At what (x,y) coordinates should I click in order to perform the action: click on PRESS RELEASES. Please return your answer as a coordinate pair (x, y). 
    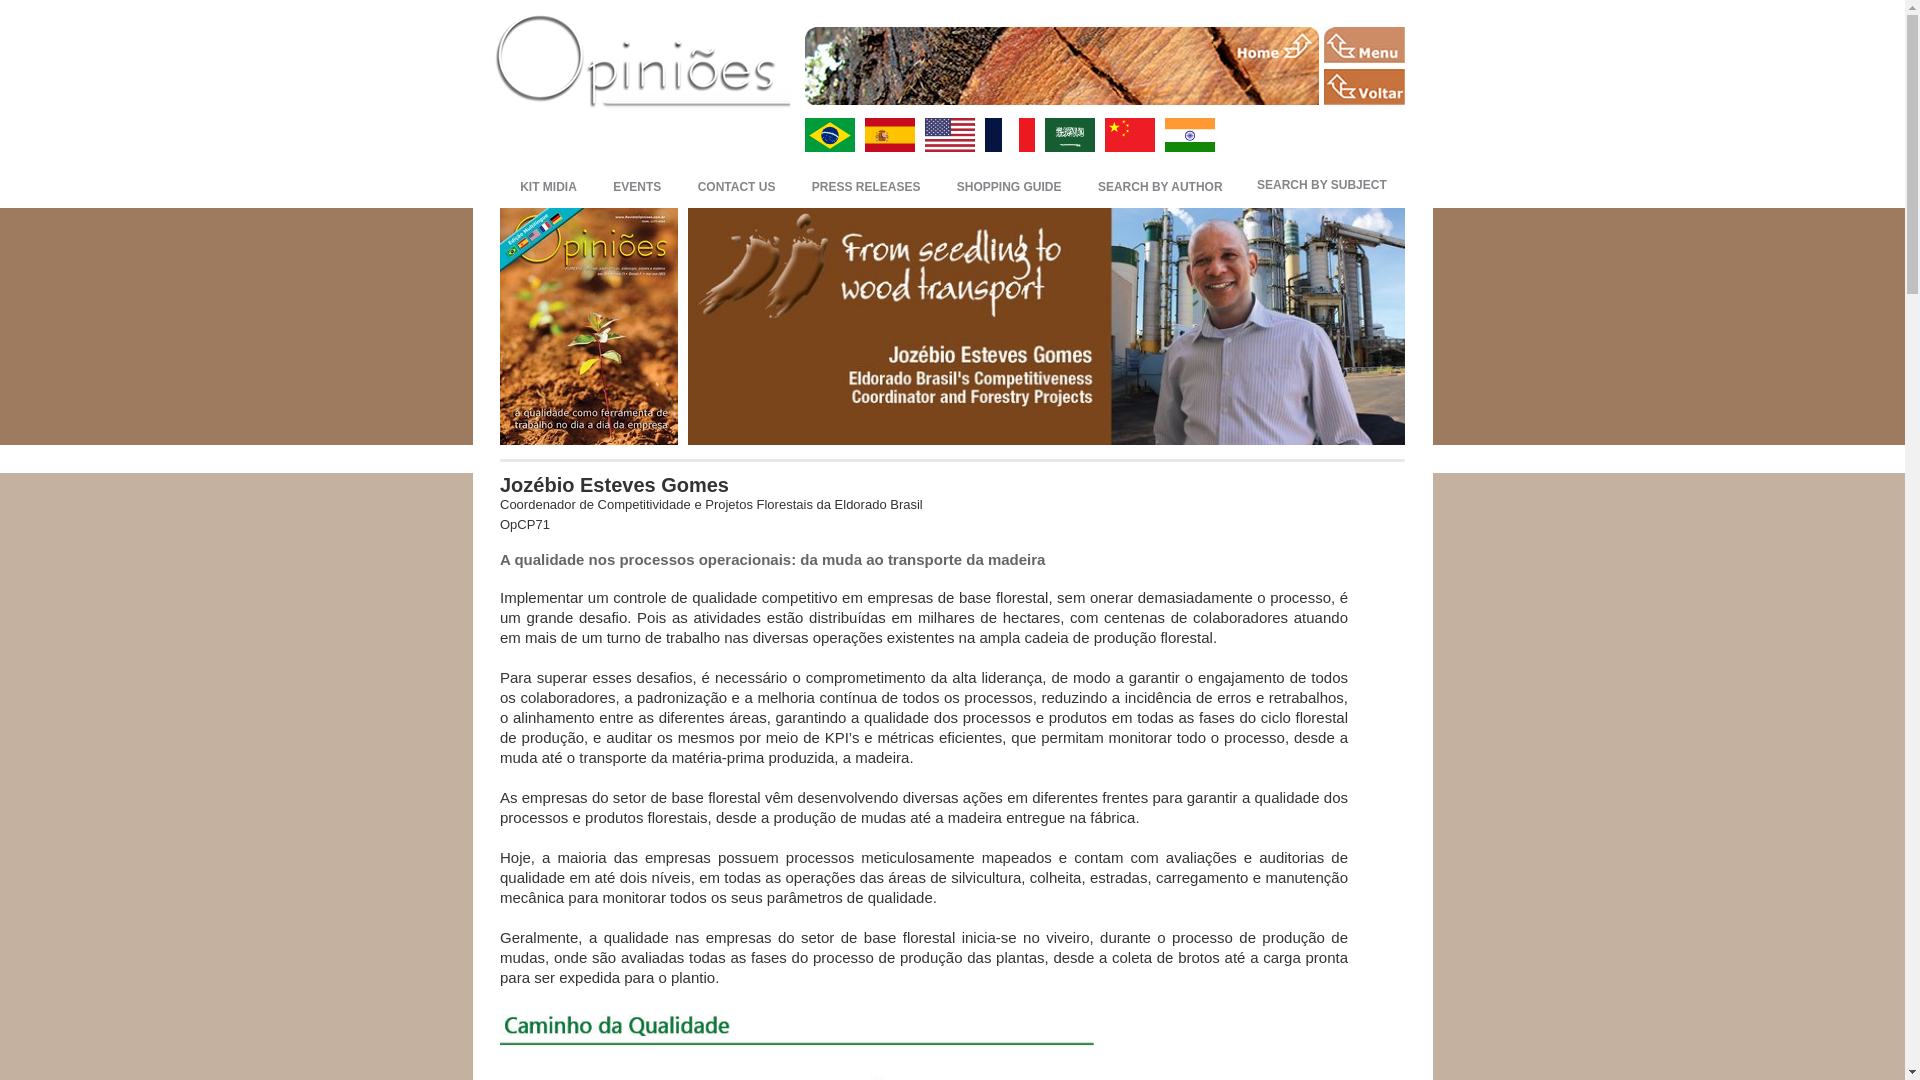
    Looking at the image, I should click on (866, 185).